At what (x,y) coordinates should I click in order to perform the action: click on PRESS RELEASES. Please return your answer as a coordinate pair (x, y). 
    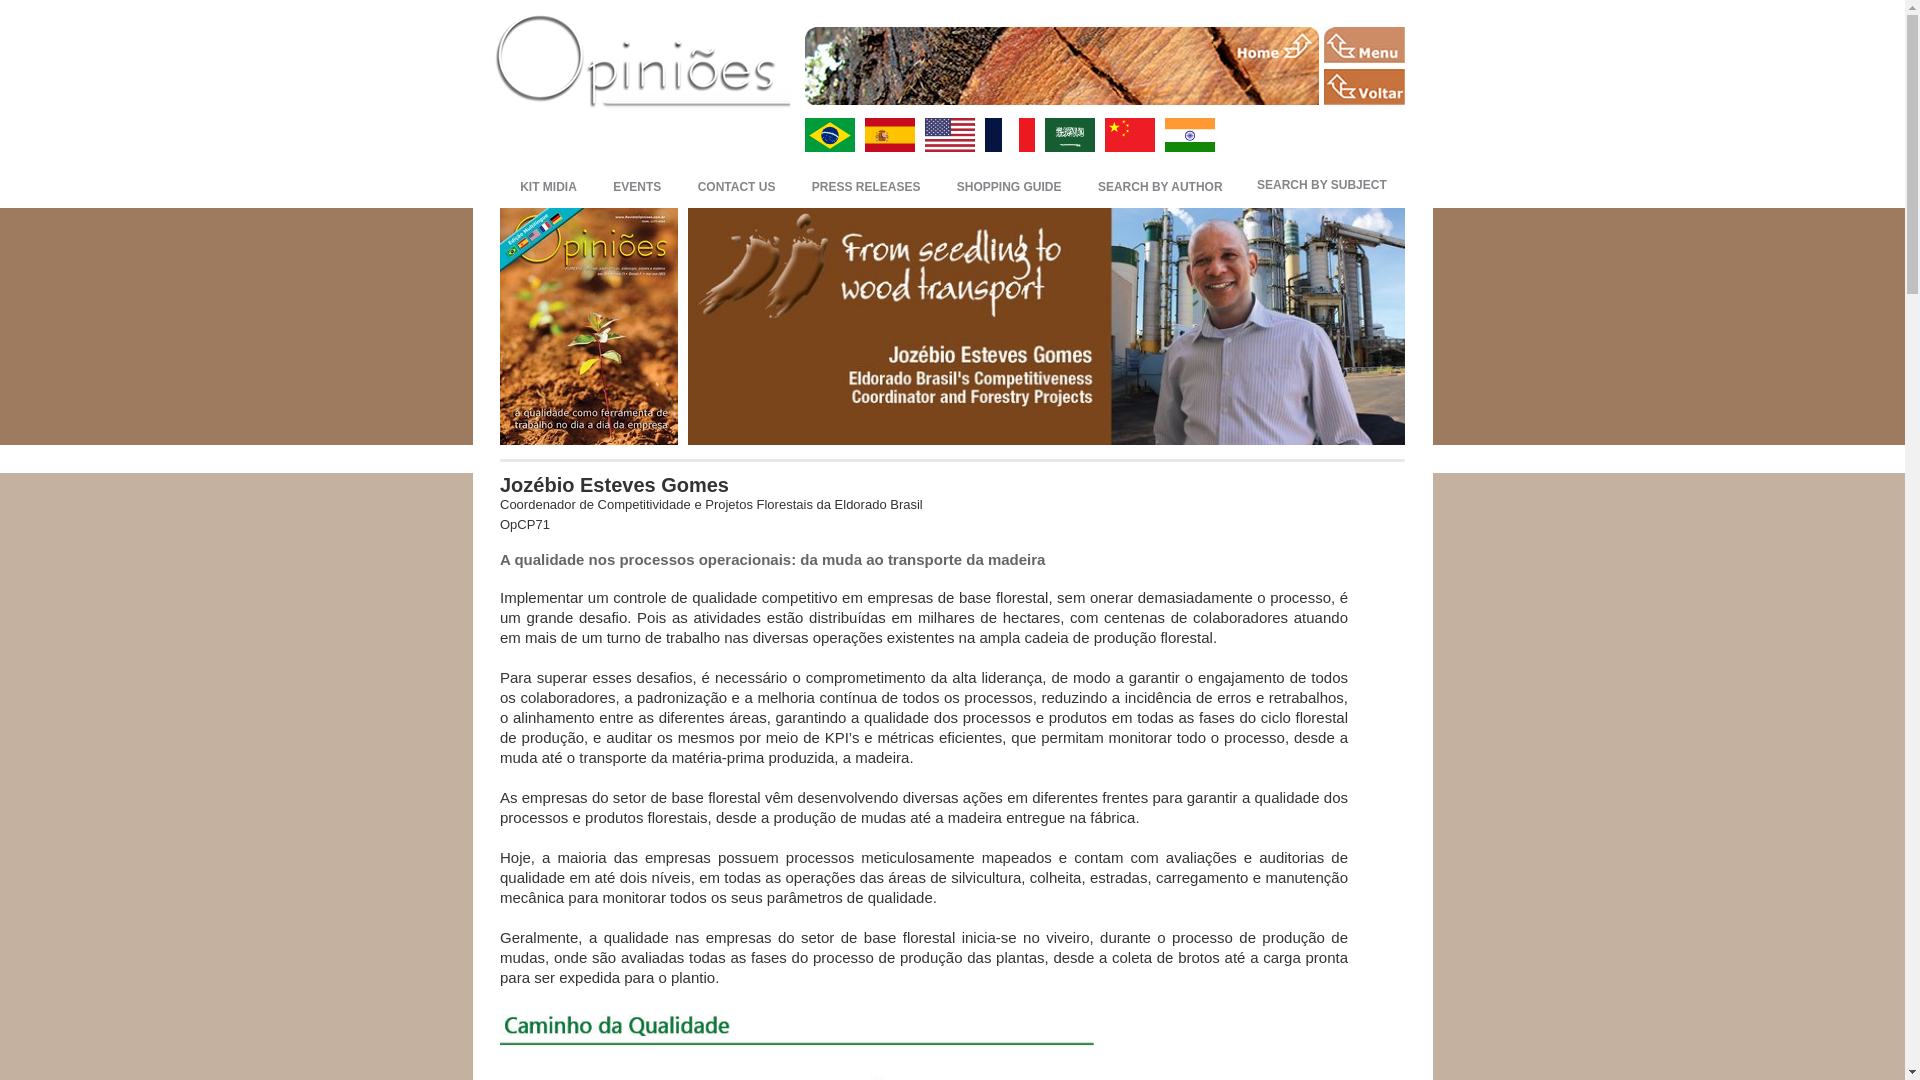
    Looking at the image, I should click on (866, 185).